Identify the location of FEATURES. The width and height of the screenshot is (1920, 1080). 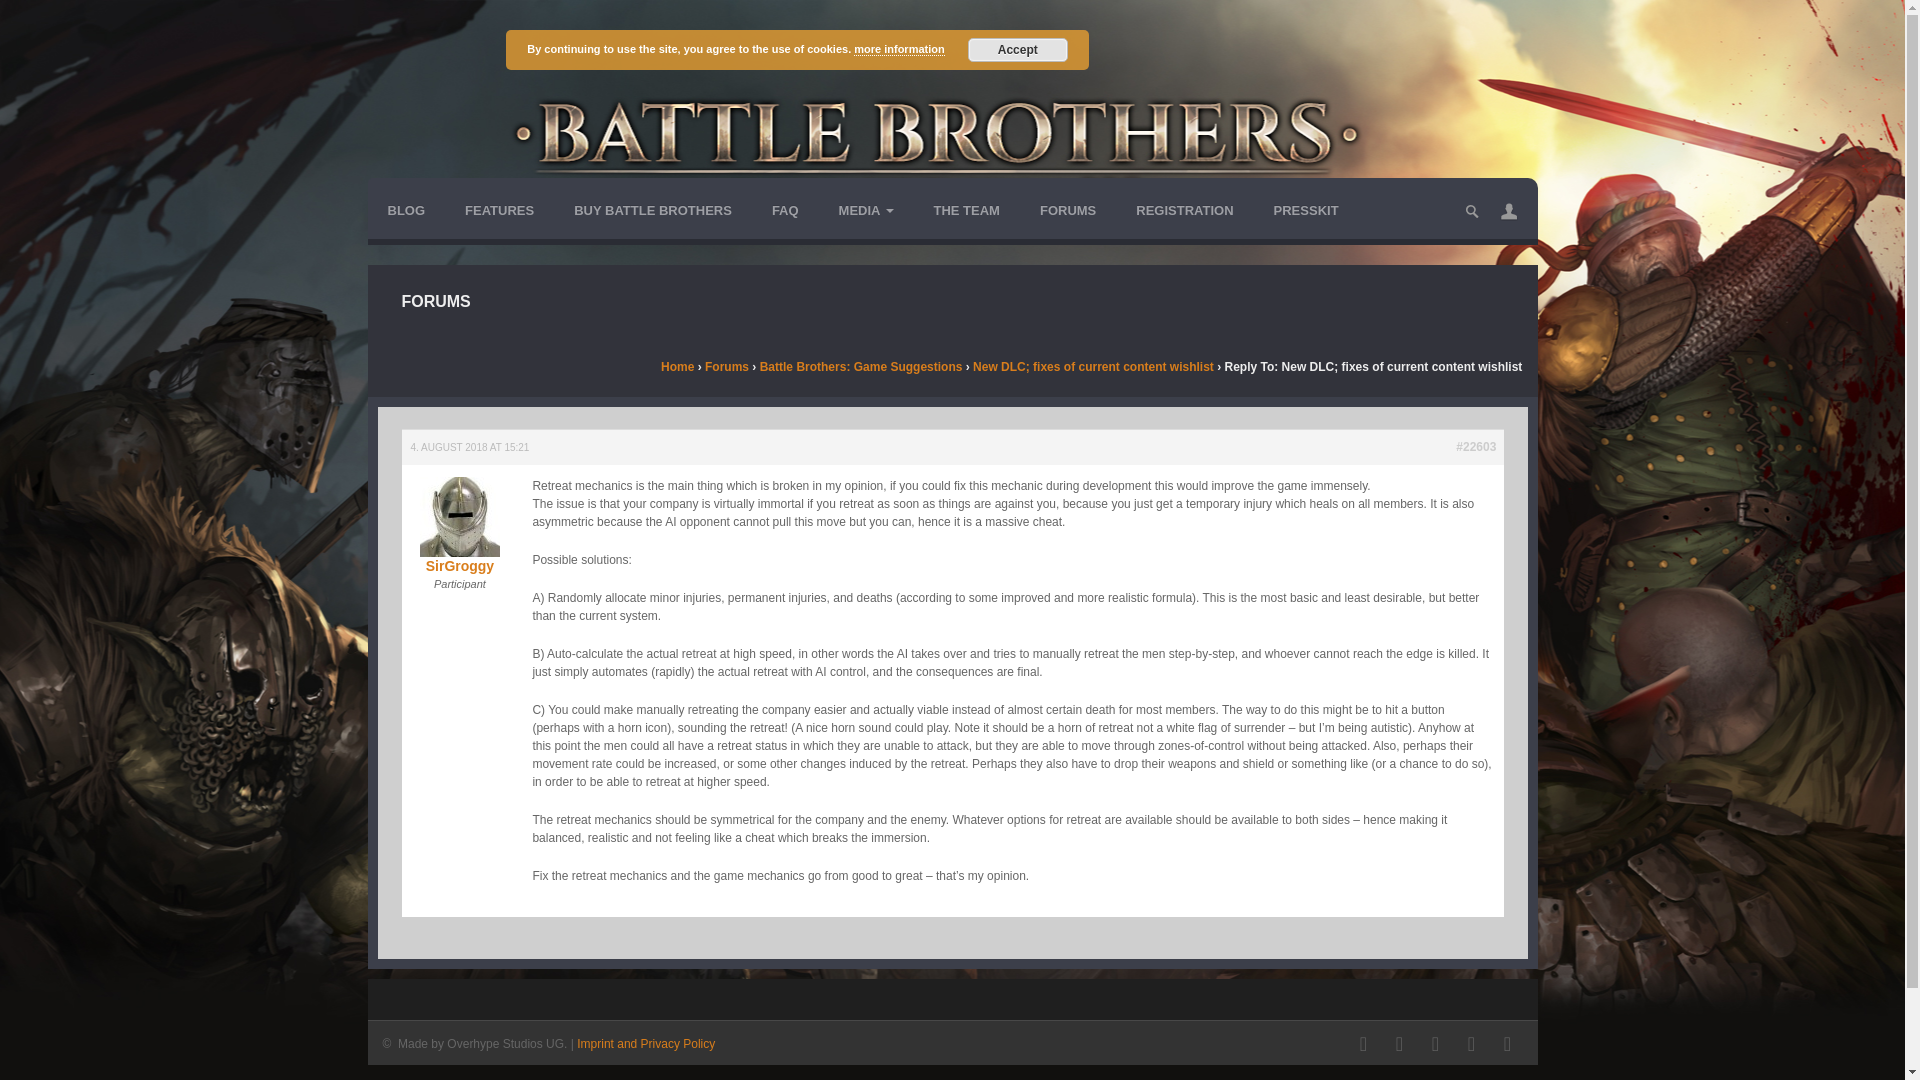
(500, 210).